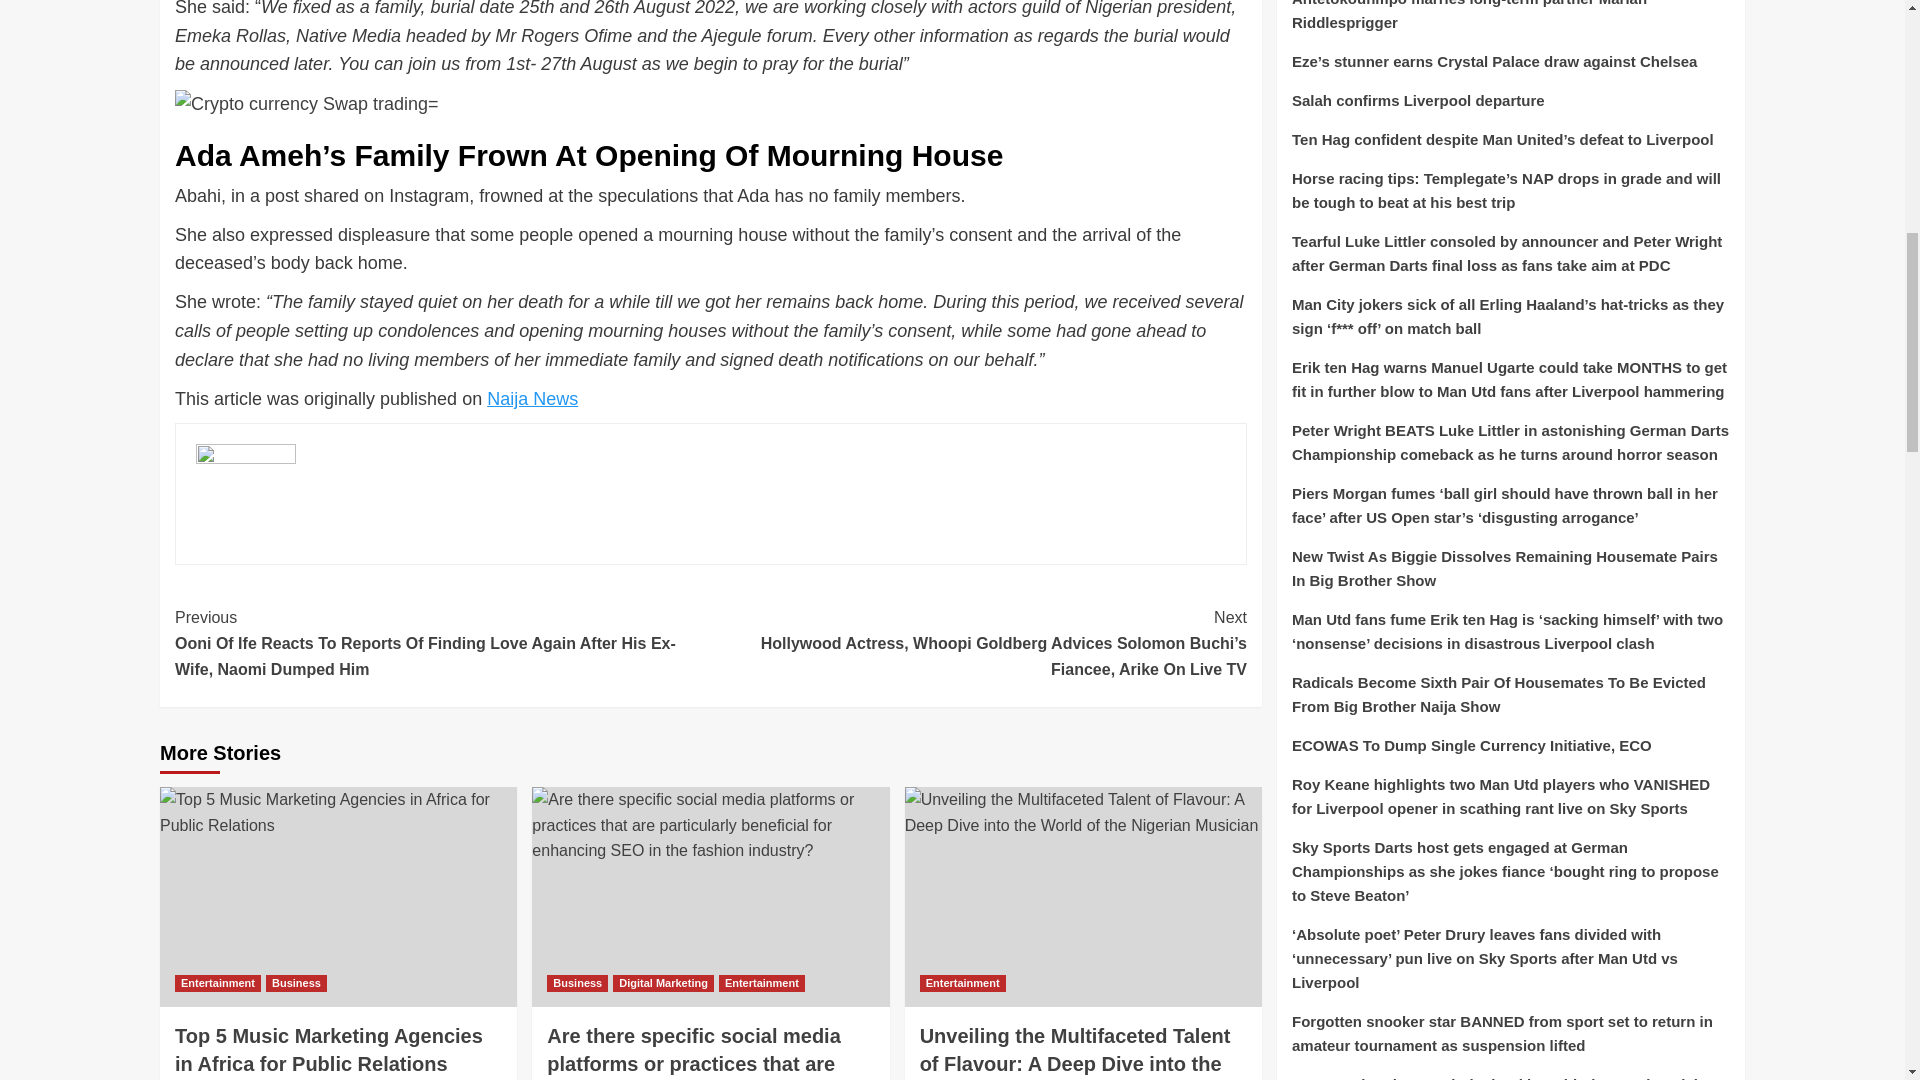  Describe the element at coordinates (532, 398) in the screenshot. I see `Naija News` at that location.